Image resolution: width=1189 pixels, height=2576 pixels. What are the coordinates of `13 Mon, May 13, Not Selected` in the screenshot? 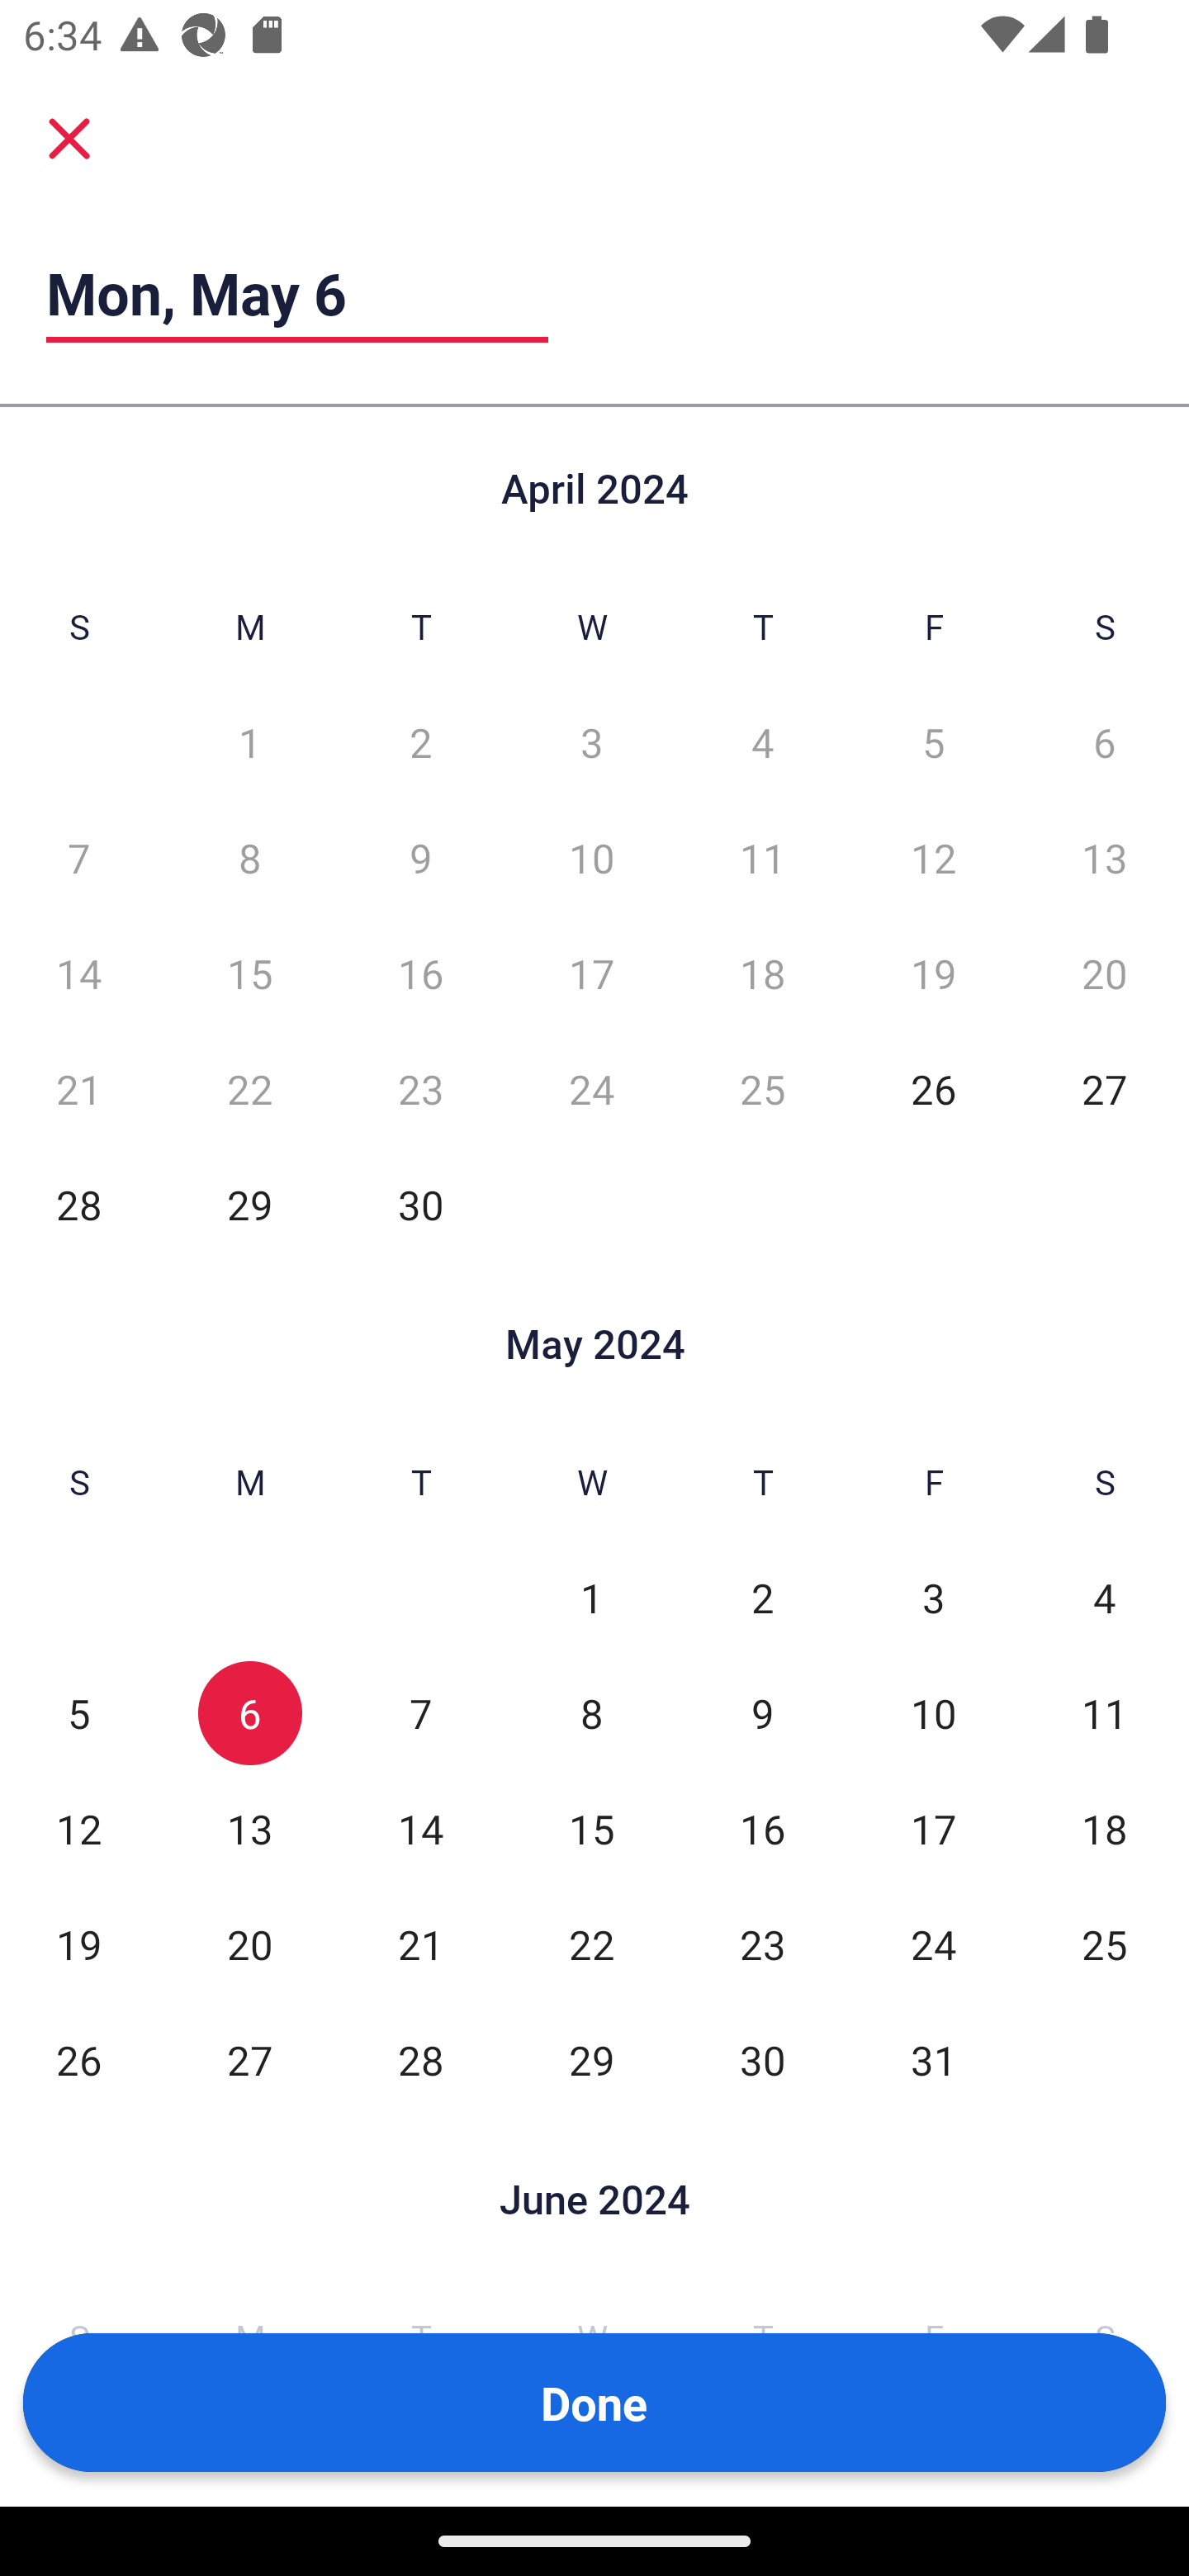 It's located at (249, 1828).